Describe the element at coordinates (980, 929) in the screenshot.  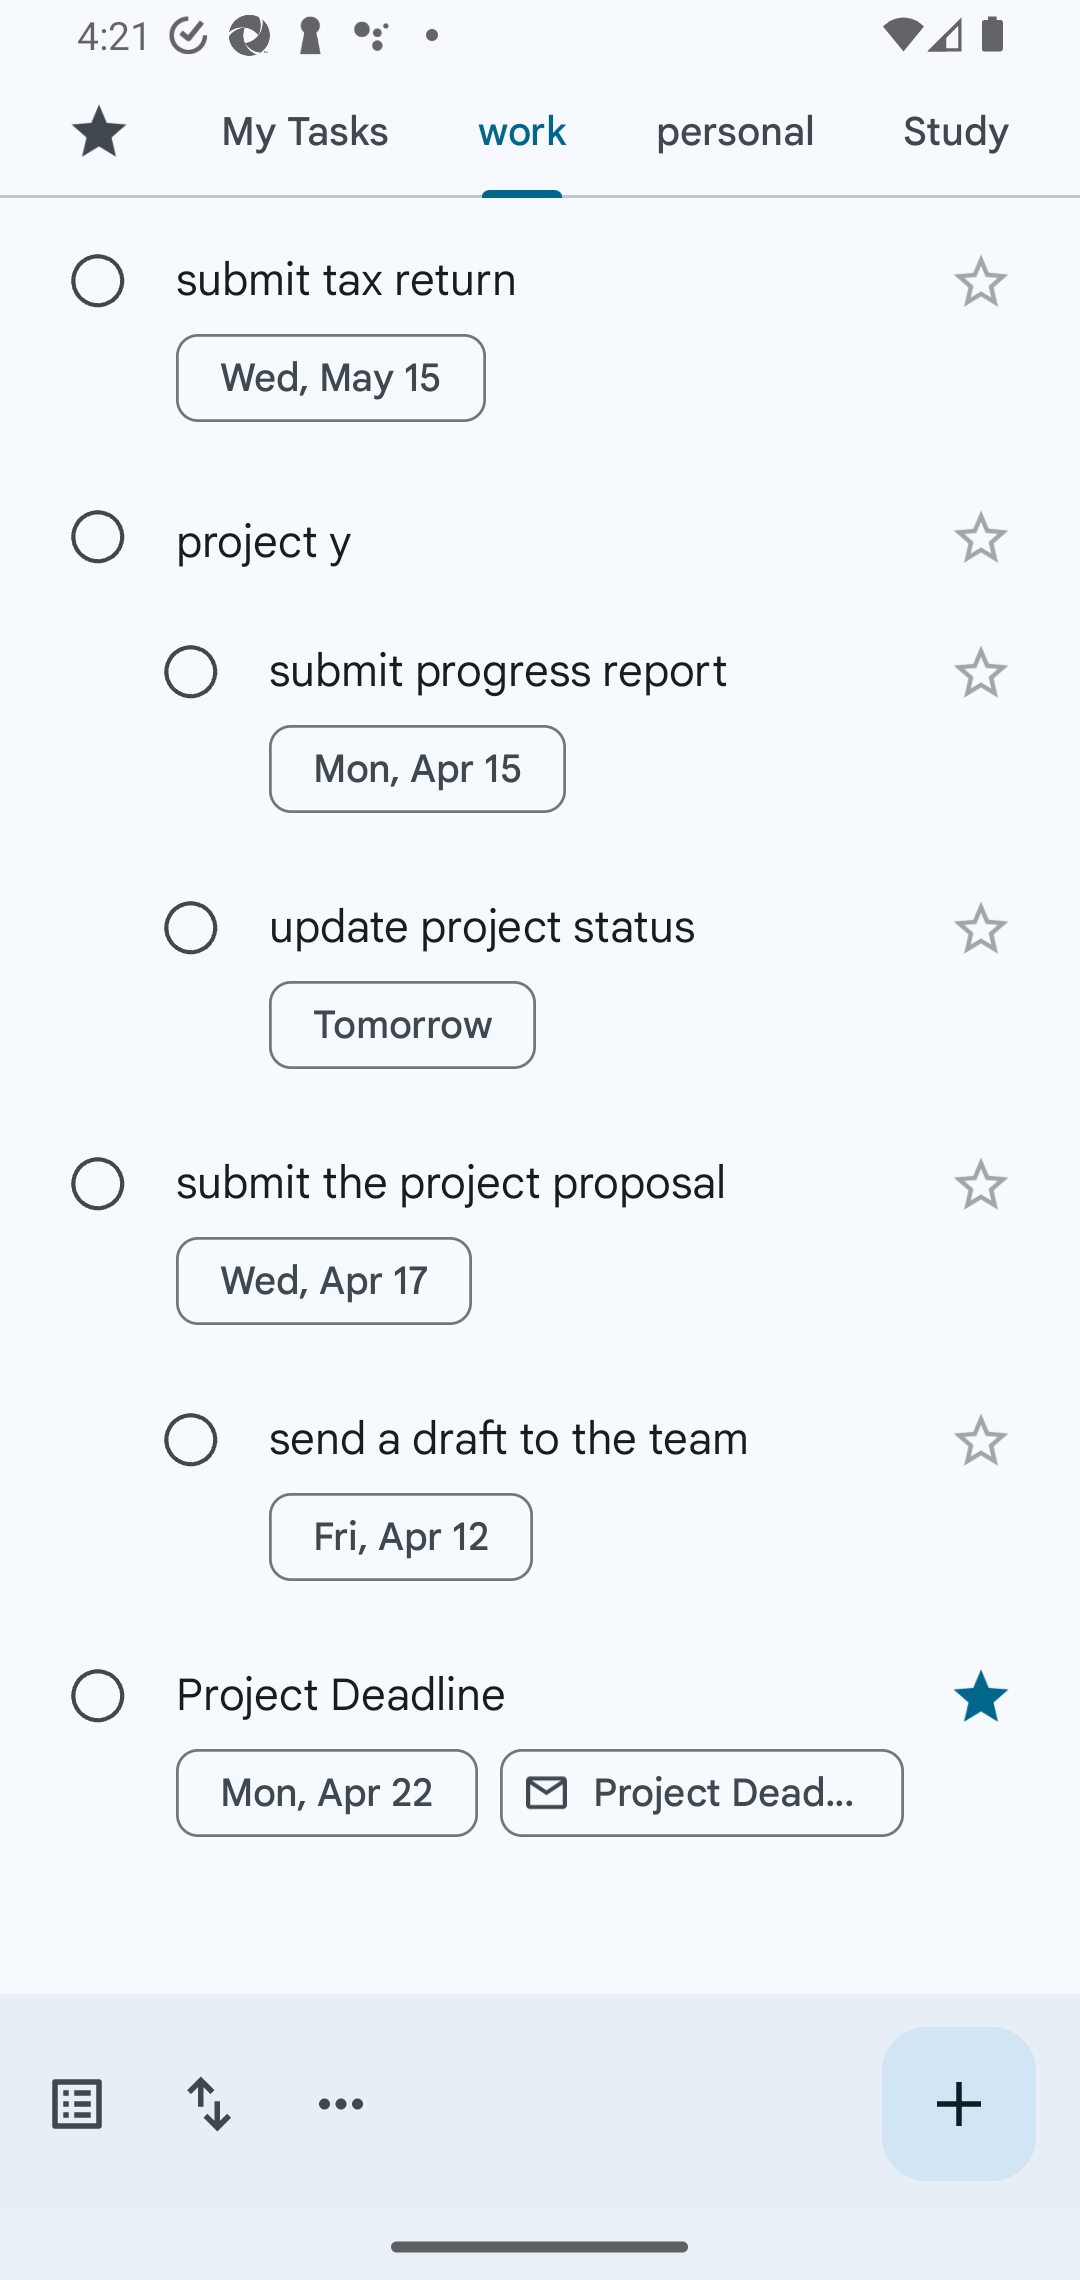
I see `Add star` at that location.